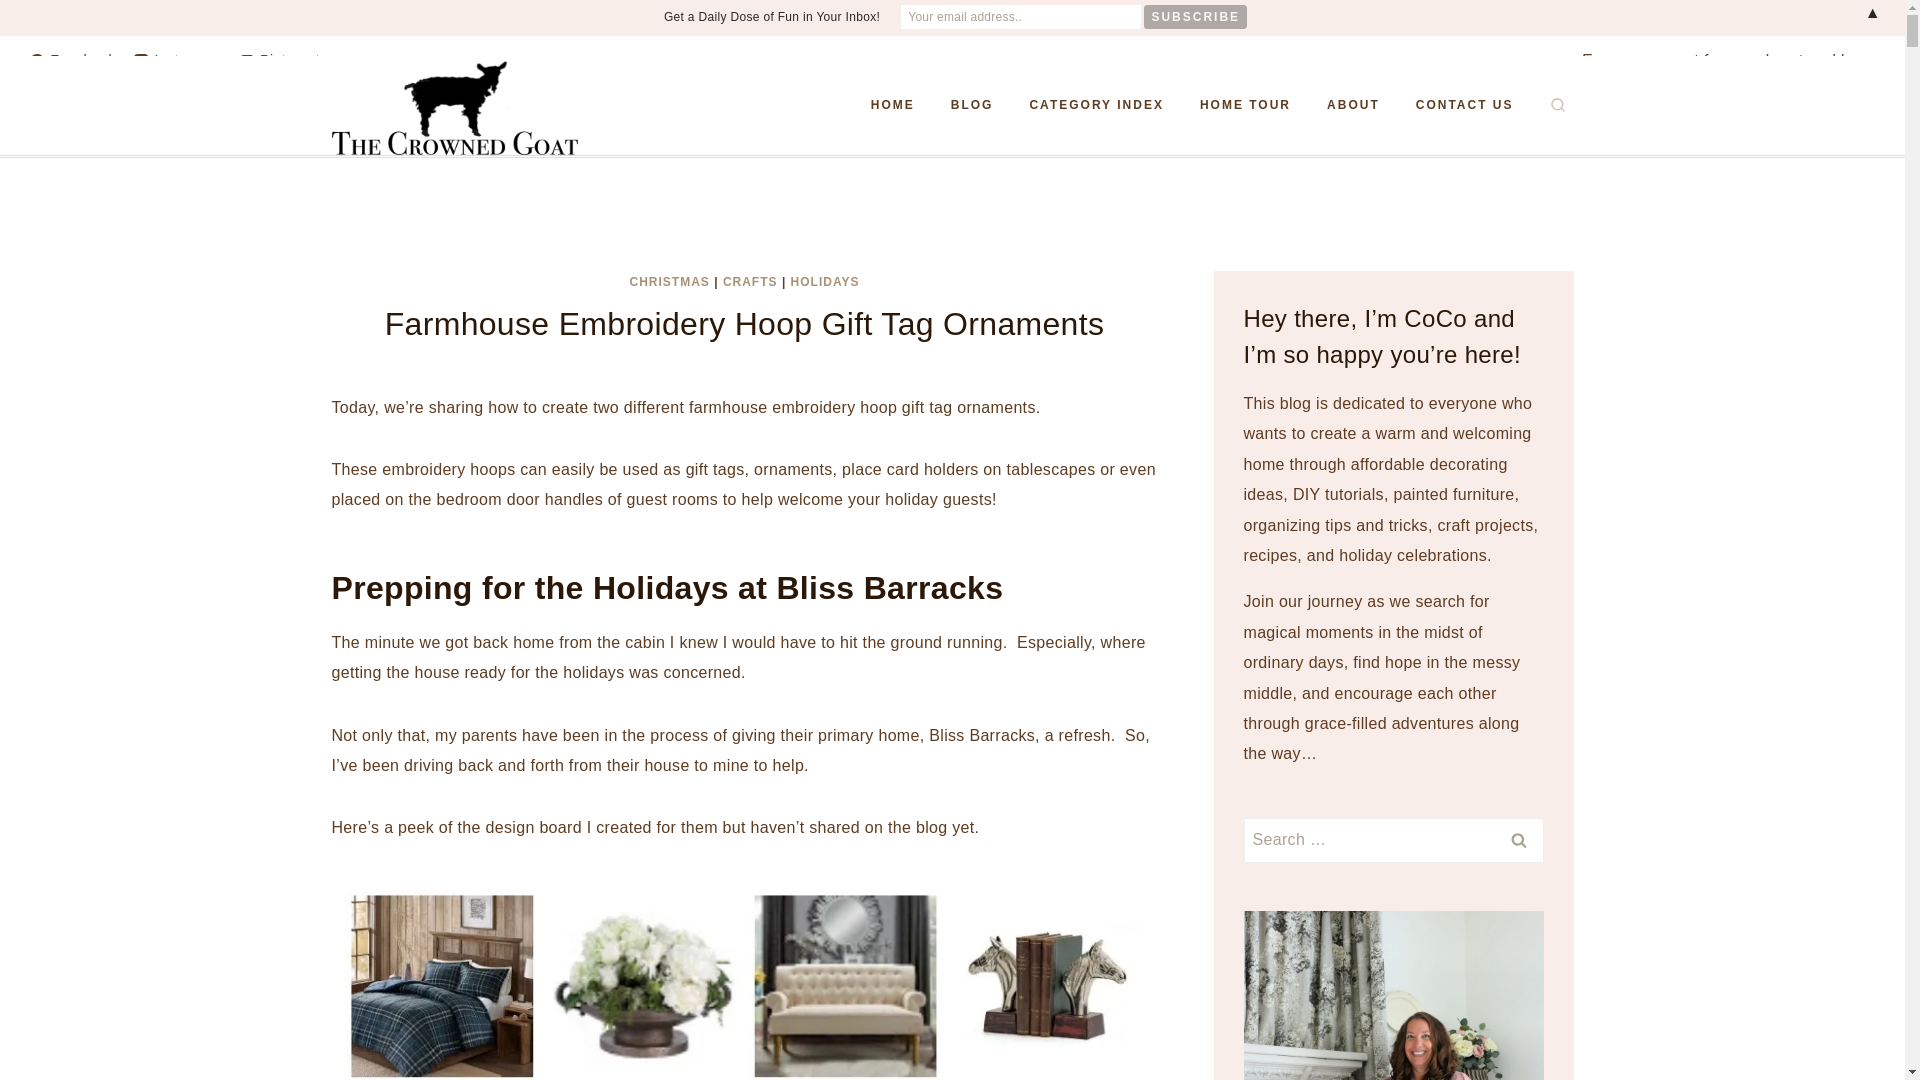  Describe the element at coordinates (1195, 17) in the screenshot. I see `Subscribe` at that location.